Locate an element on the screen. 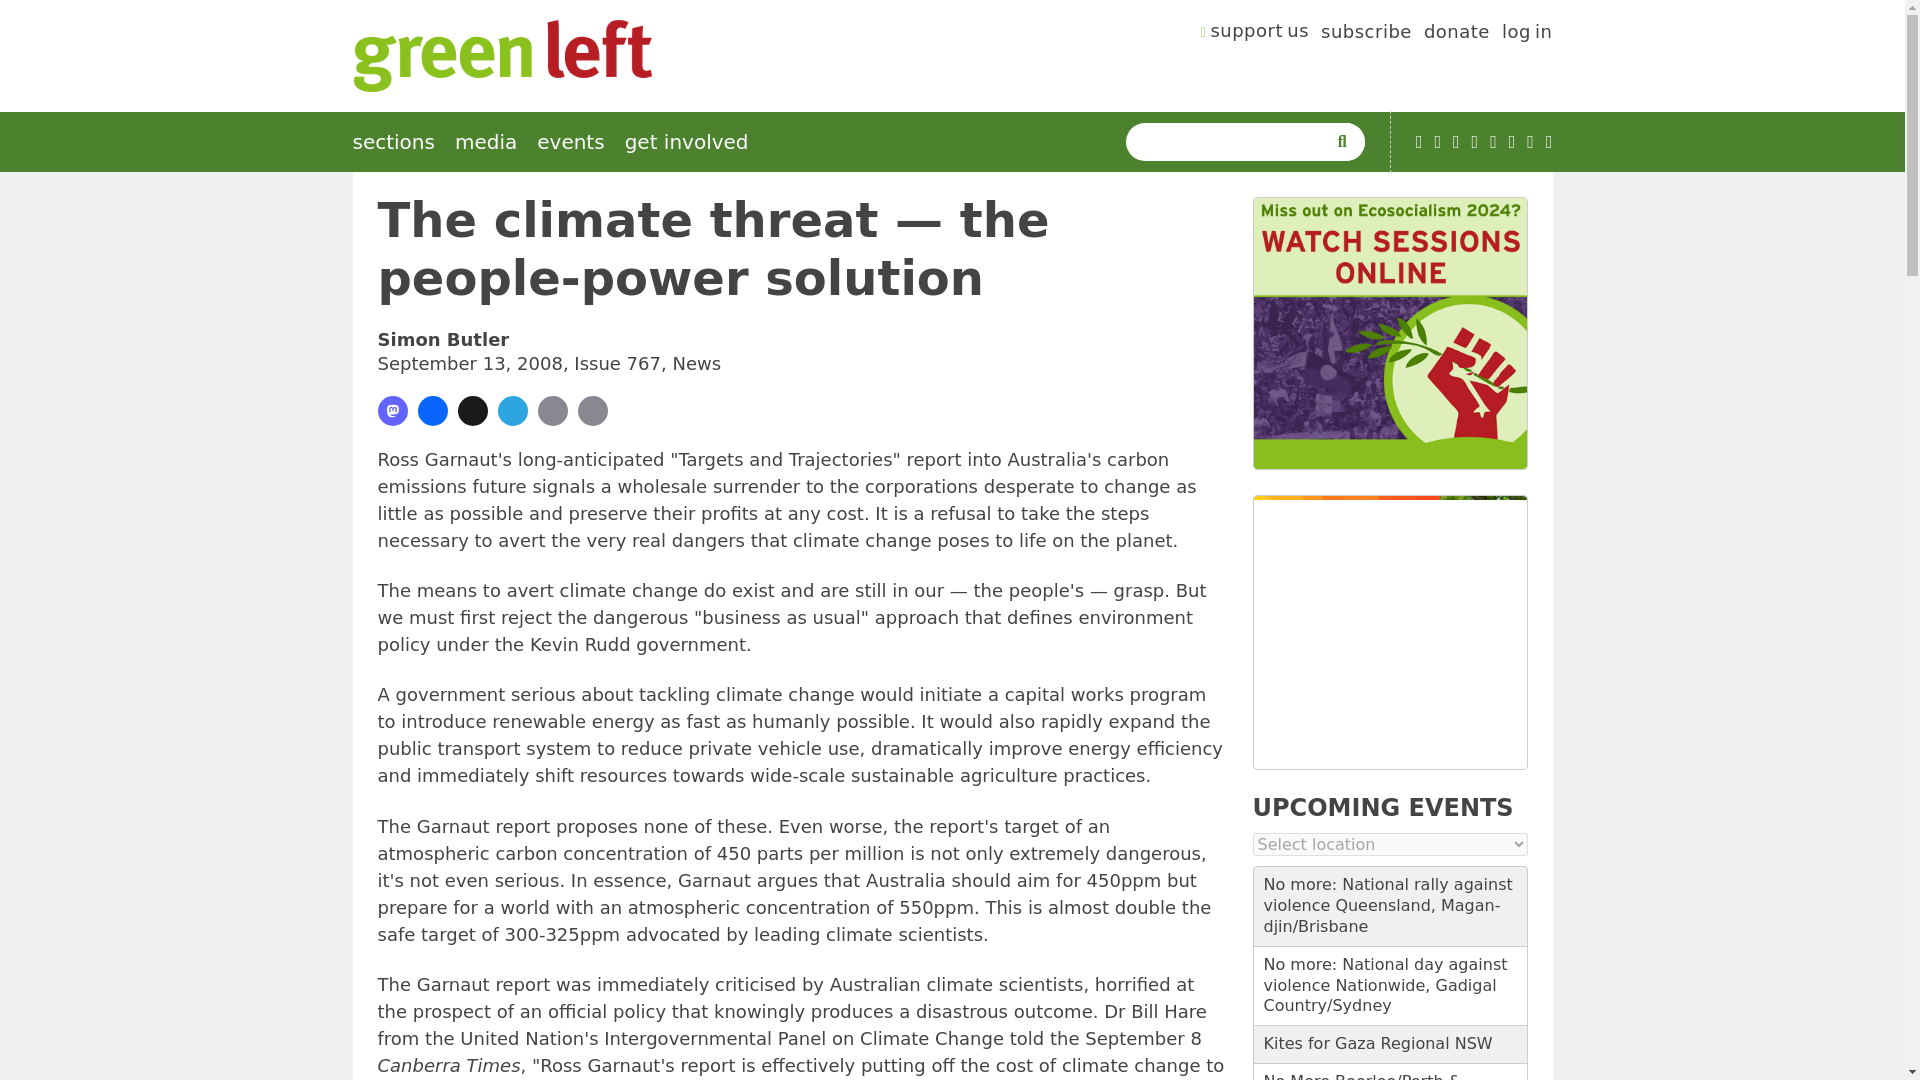 Image resolution: width=1920 pixels, height=1080 pixels. Print is located at coordinates (592, 410).